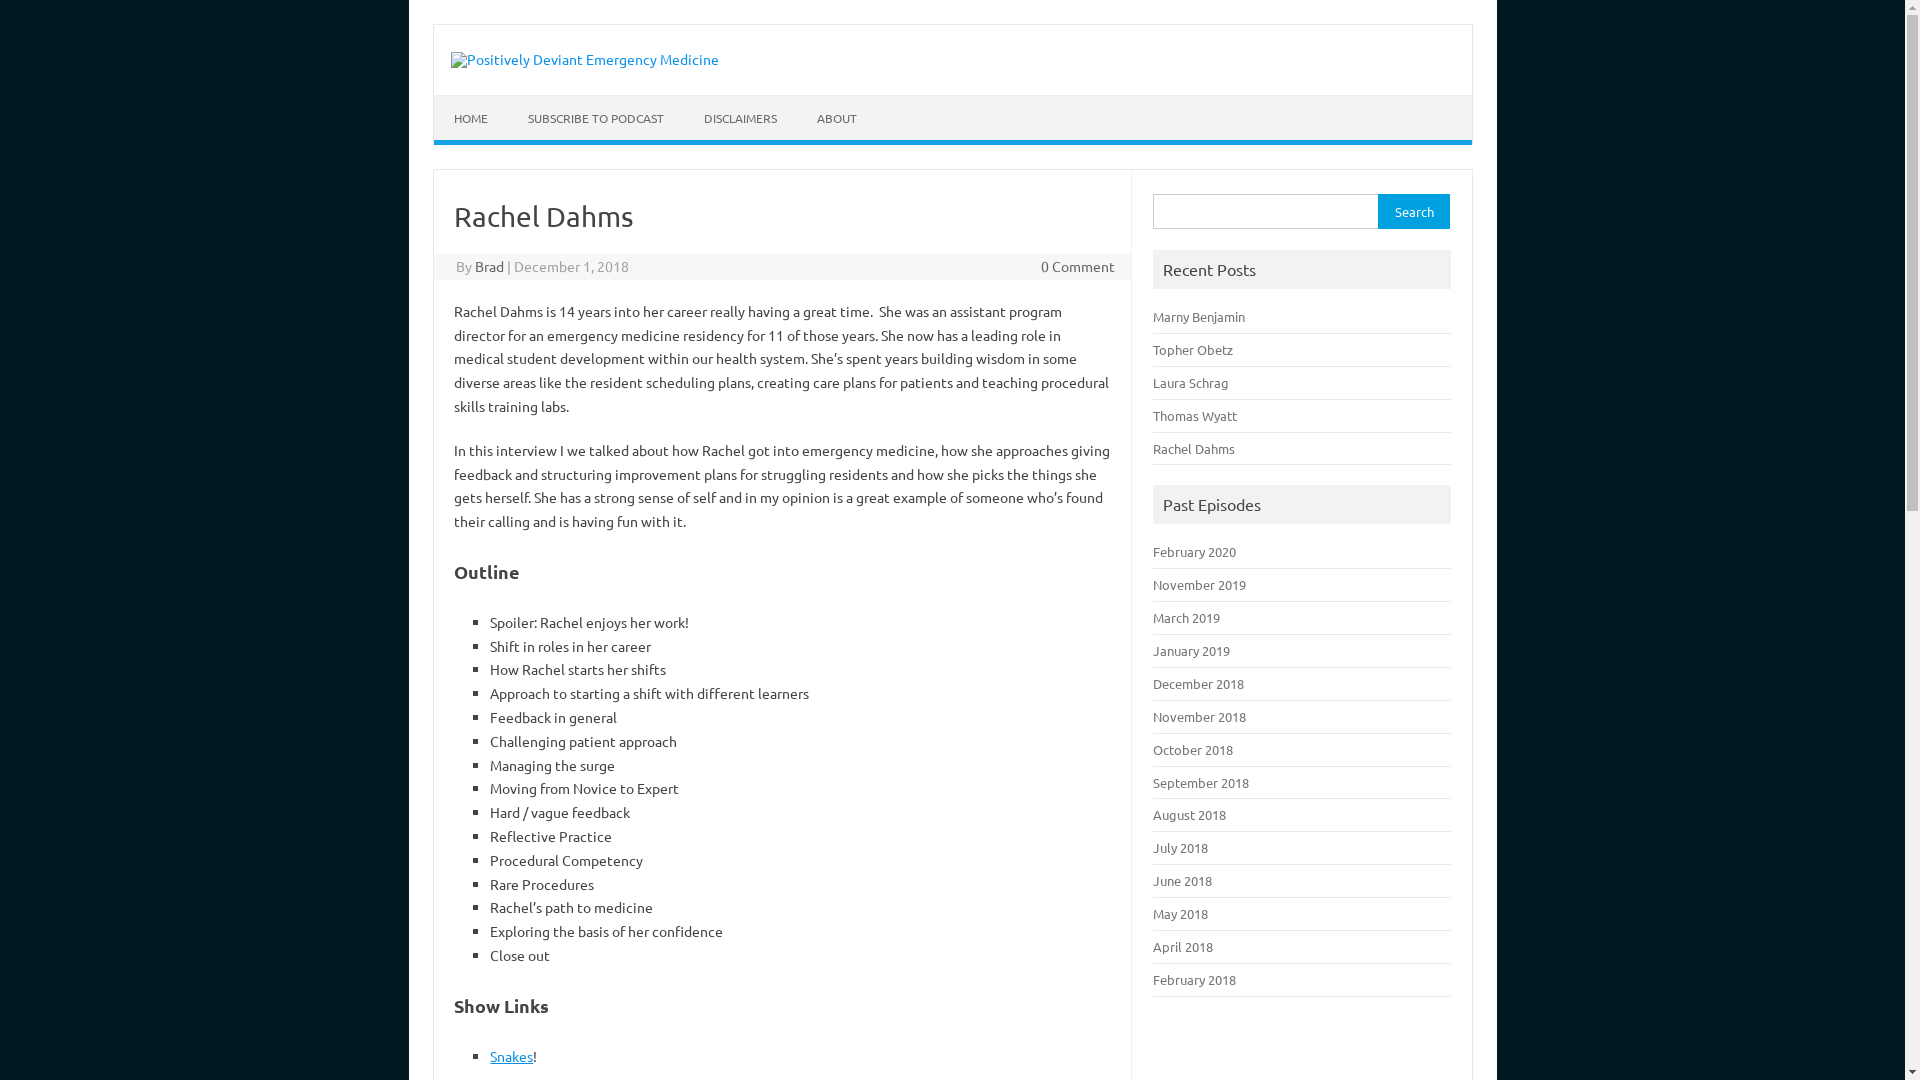  Describe the element at coordinates (471, 118) in the screenshot. I see `HOME` at that location.